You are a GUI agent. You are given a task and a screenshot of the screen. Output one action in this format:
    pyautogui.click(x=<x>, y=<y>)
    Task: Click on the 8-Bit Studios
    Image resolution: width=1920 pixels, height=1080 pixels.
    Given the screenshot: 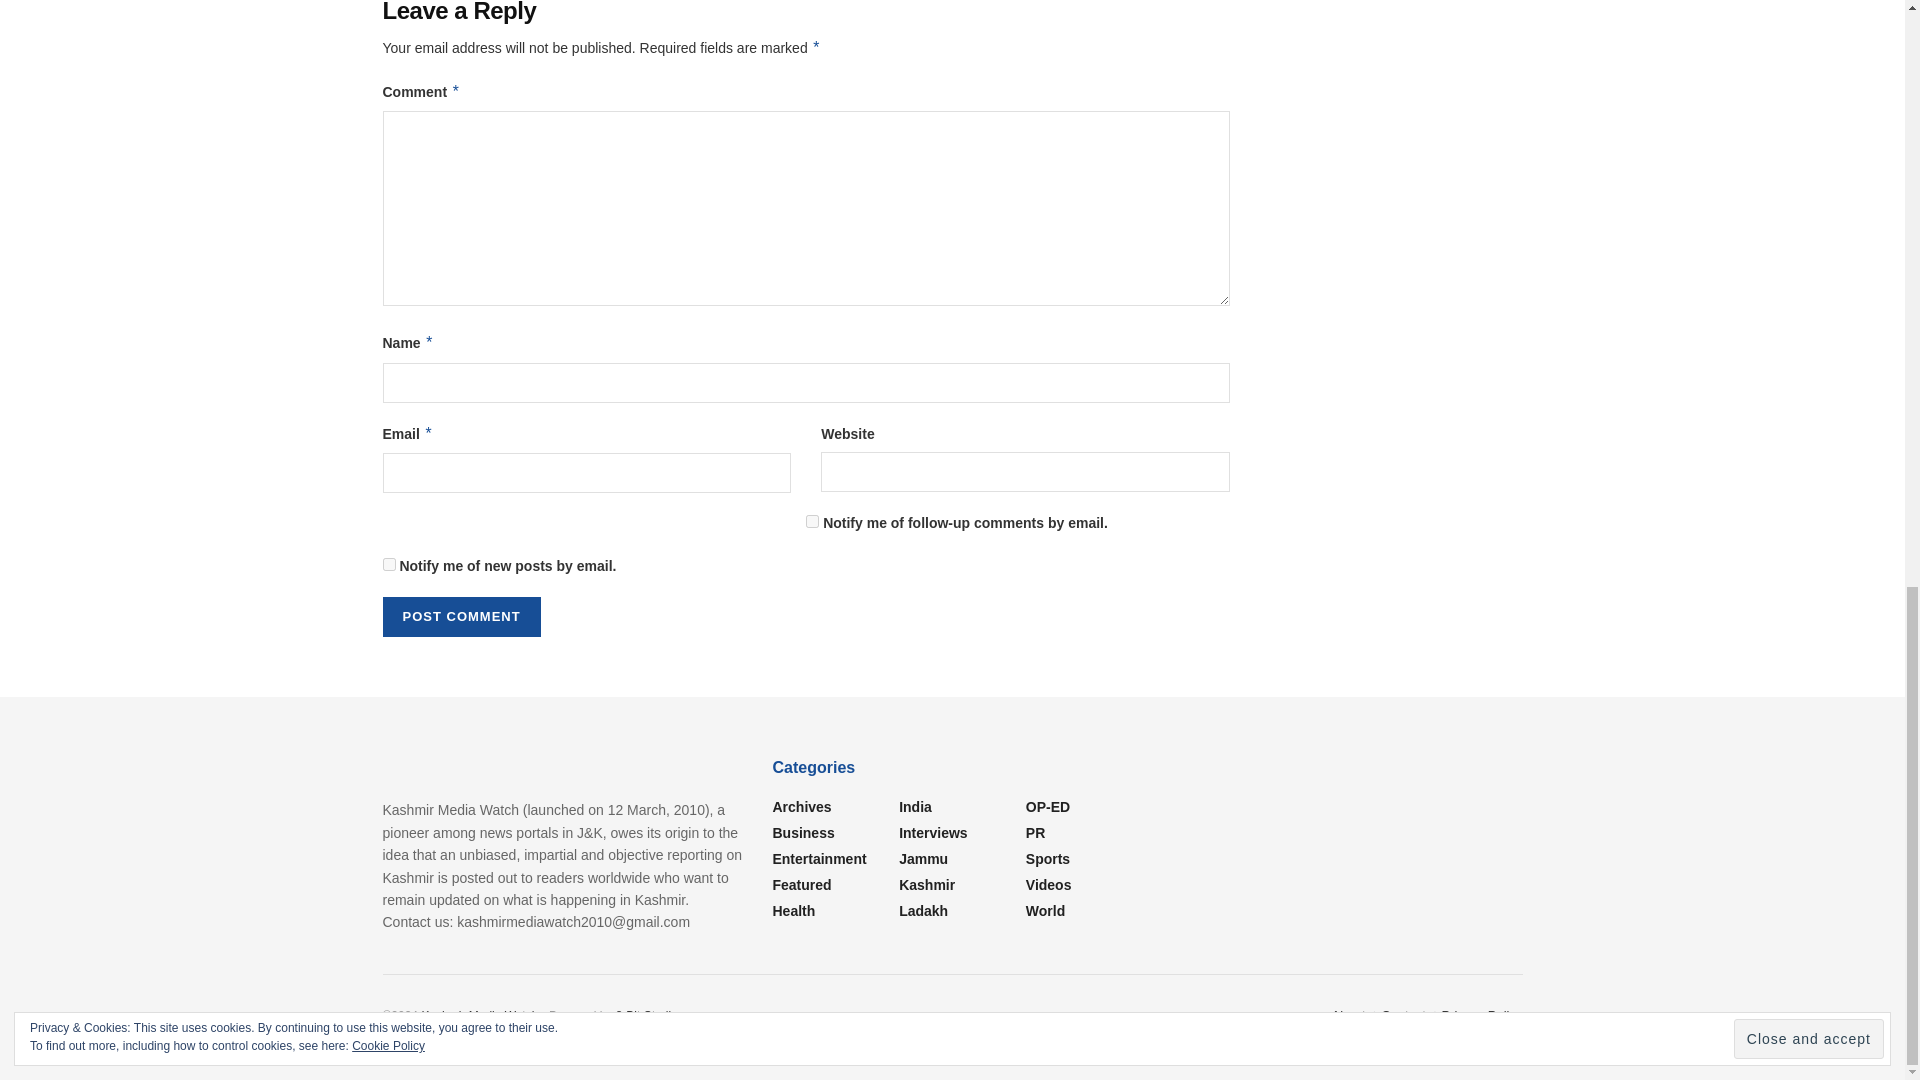 What is the action you would take?
    pyautogui.click(x=650, y=1015)
    